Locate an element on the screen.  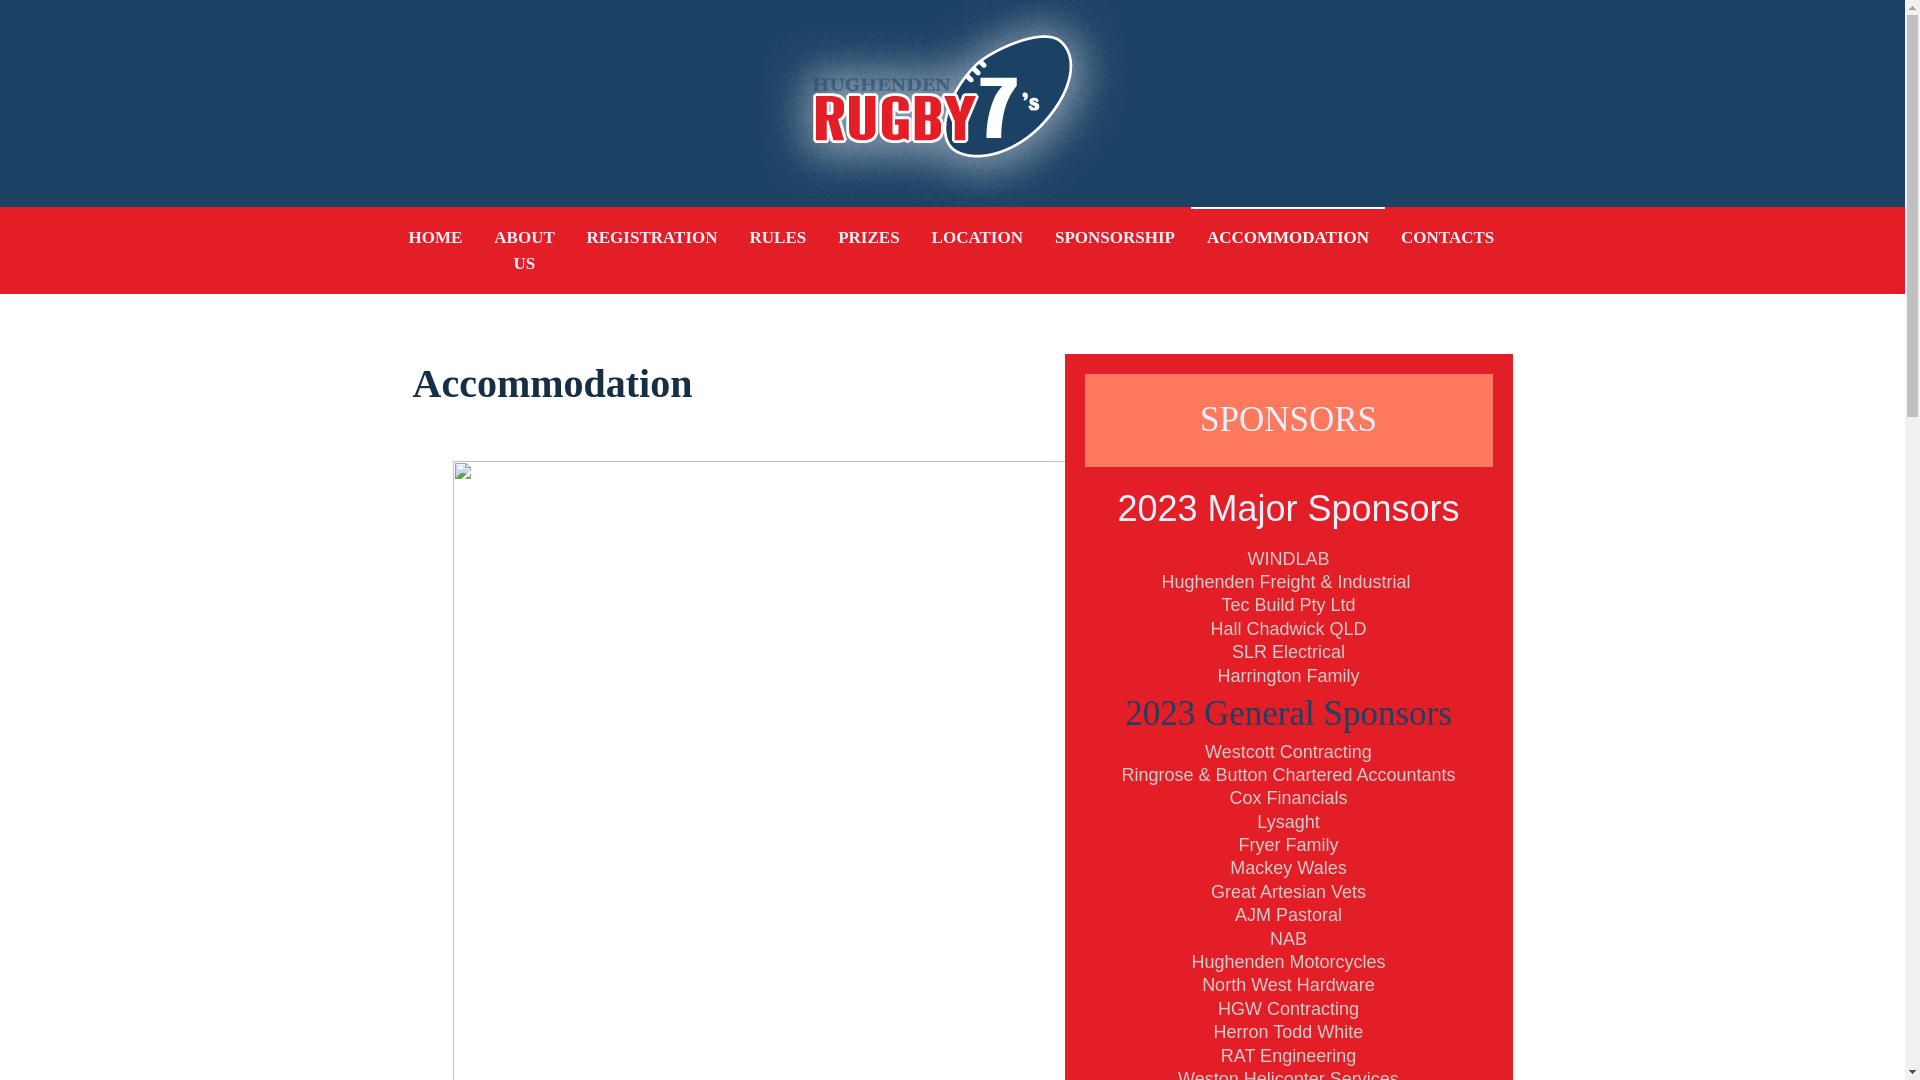
PRIZES is located at coordinates (868, 238).